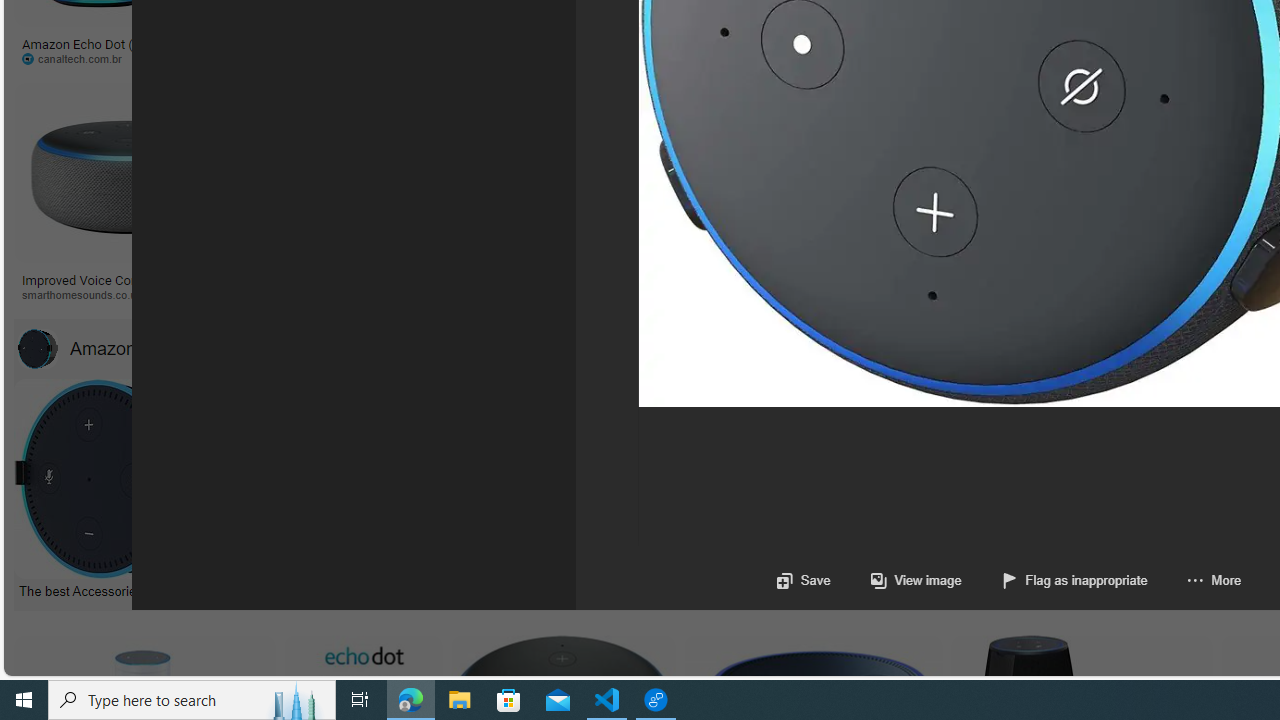 This screenshot has height=720, width=1280. Describe the element at coordinates (294, 294) in the screenshot. I see `security.org` at that location.